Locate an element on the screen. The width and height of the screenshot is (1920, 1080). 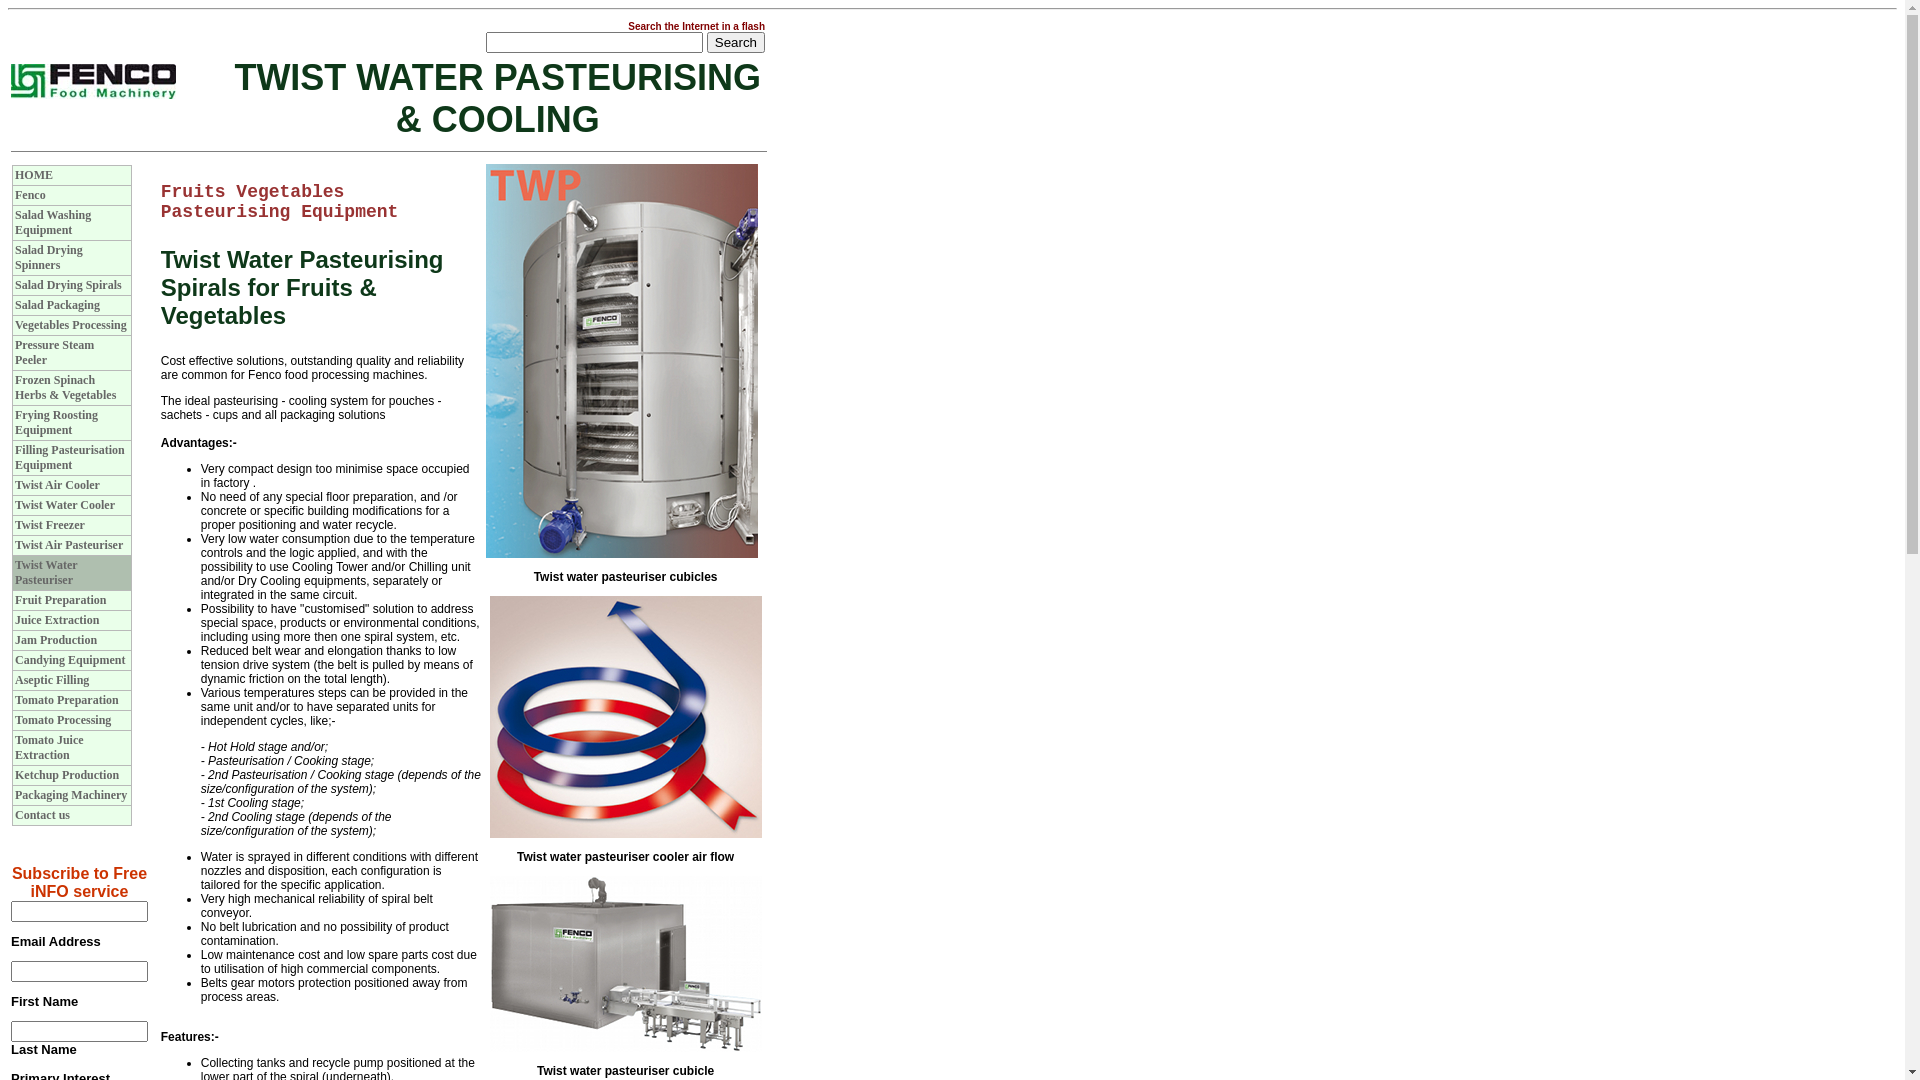
Salad Drying Spirals is located at coordinates (68, 285).